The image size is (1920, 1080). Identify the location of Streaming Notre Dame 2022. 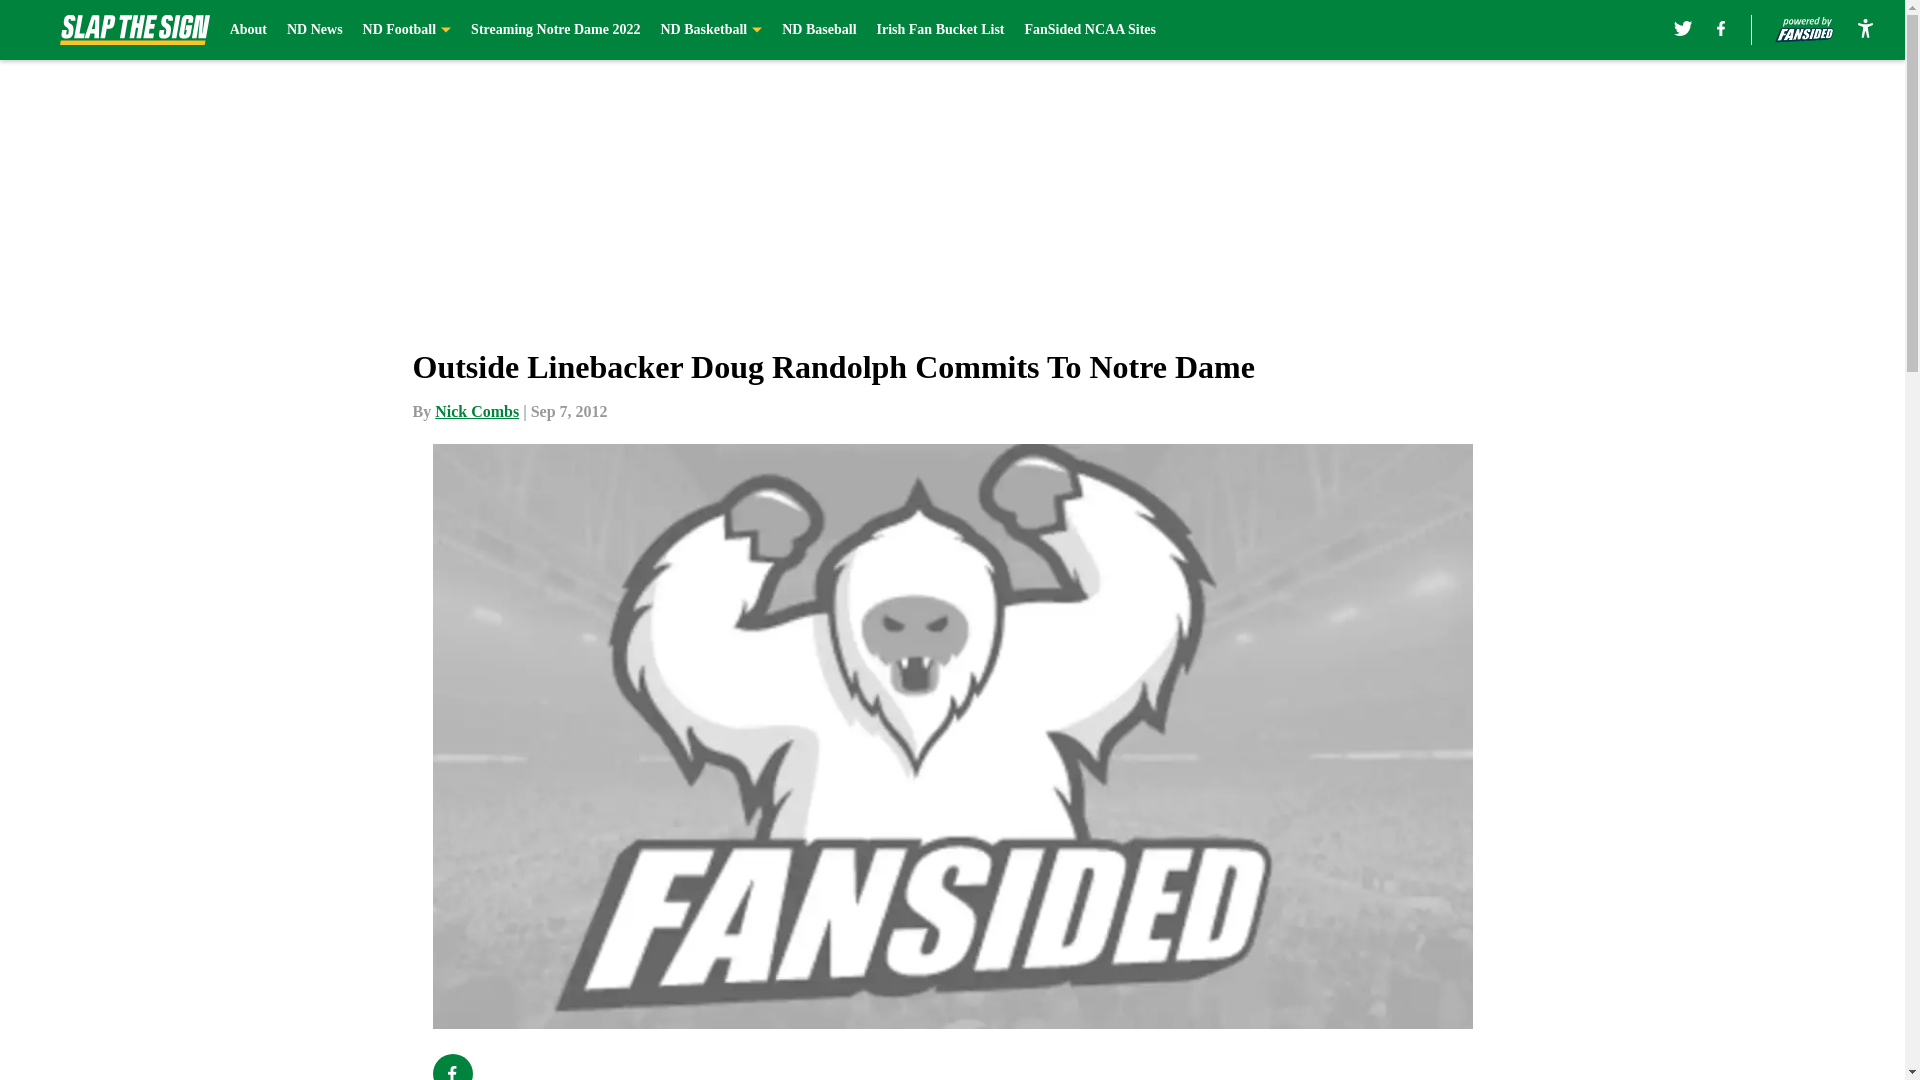
(554, 30).